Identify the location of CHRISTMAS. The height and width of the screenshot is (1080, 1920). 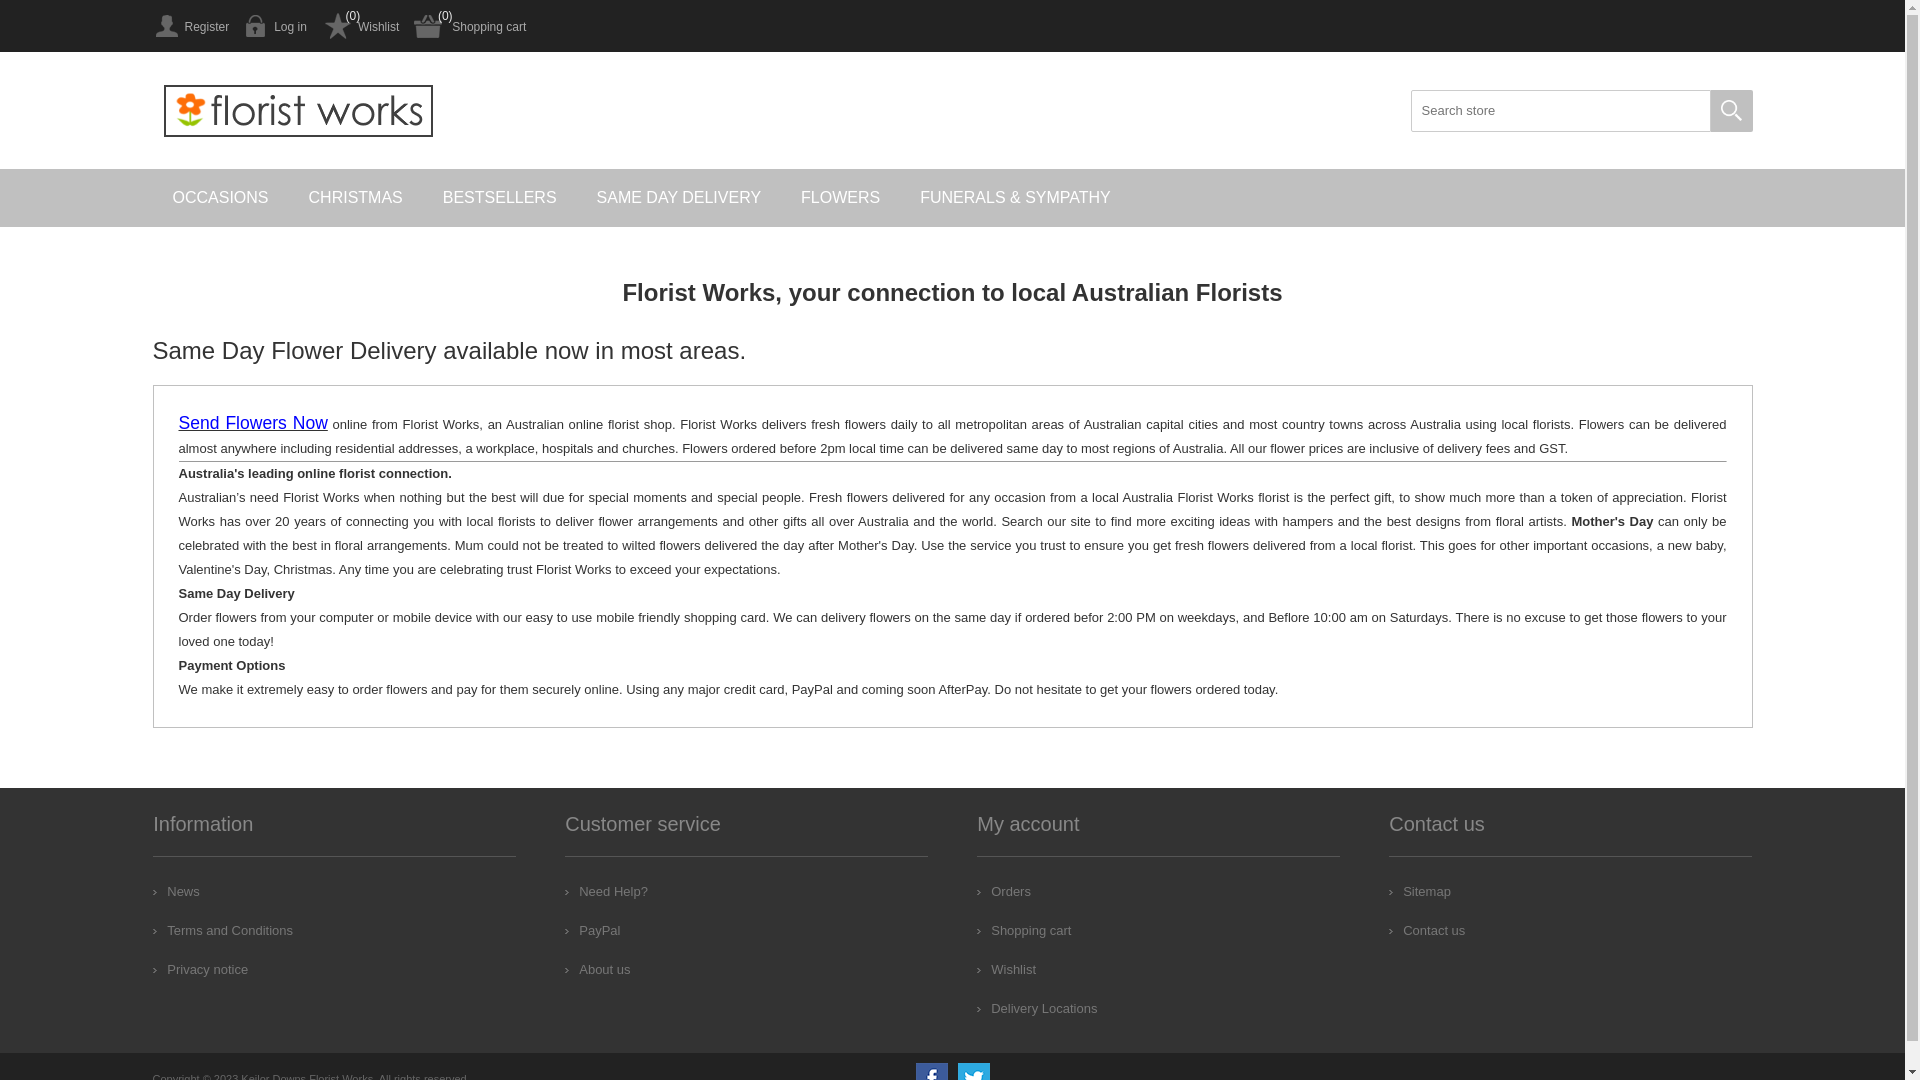
(356, 198).